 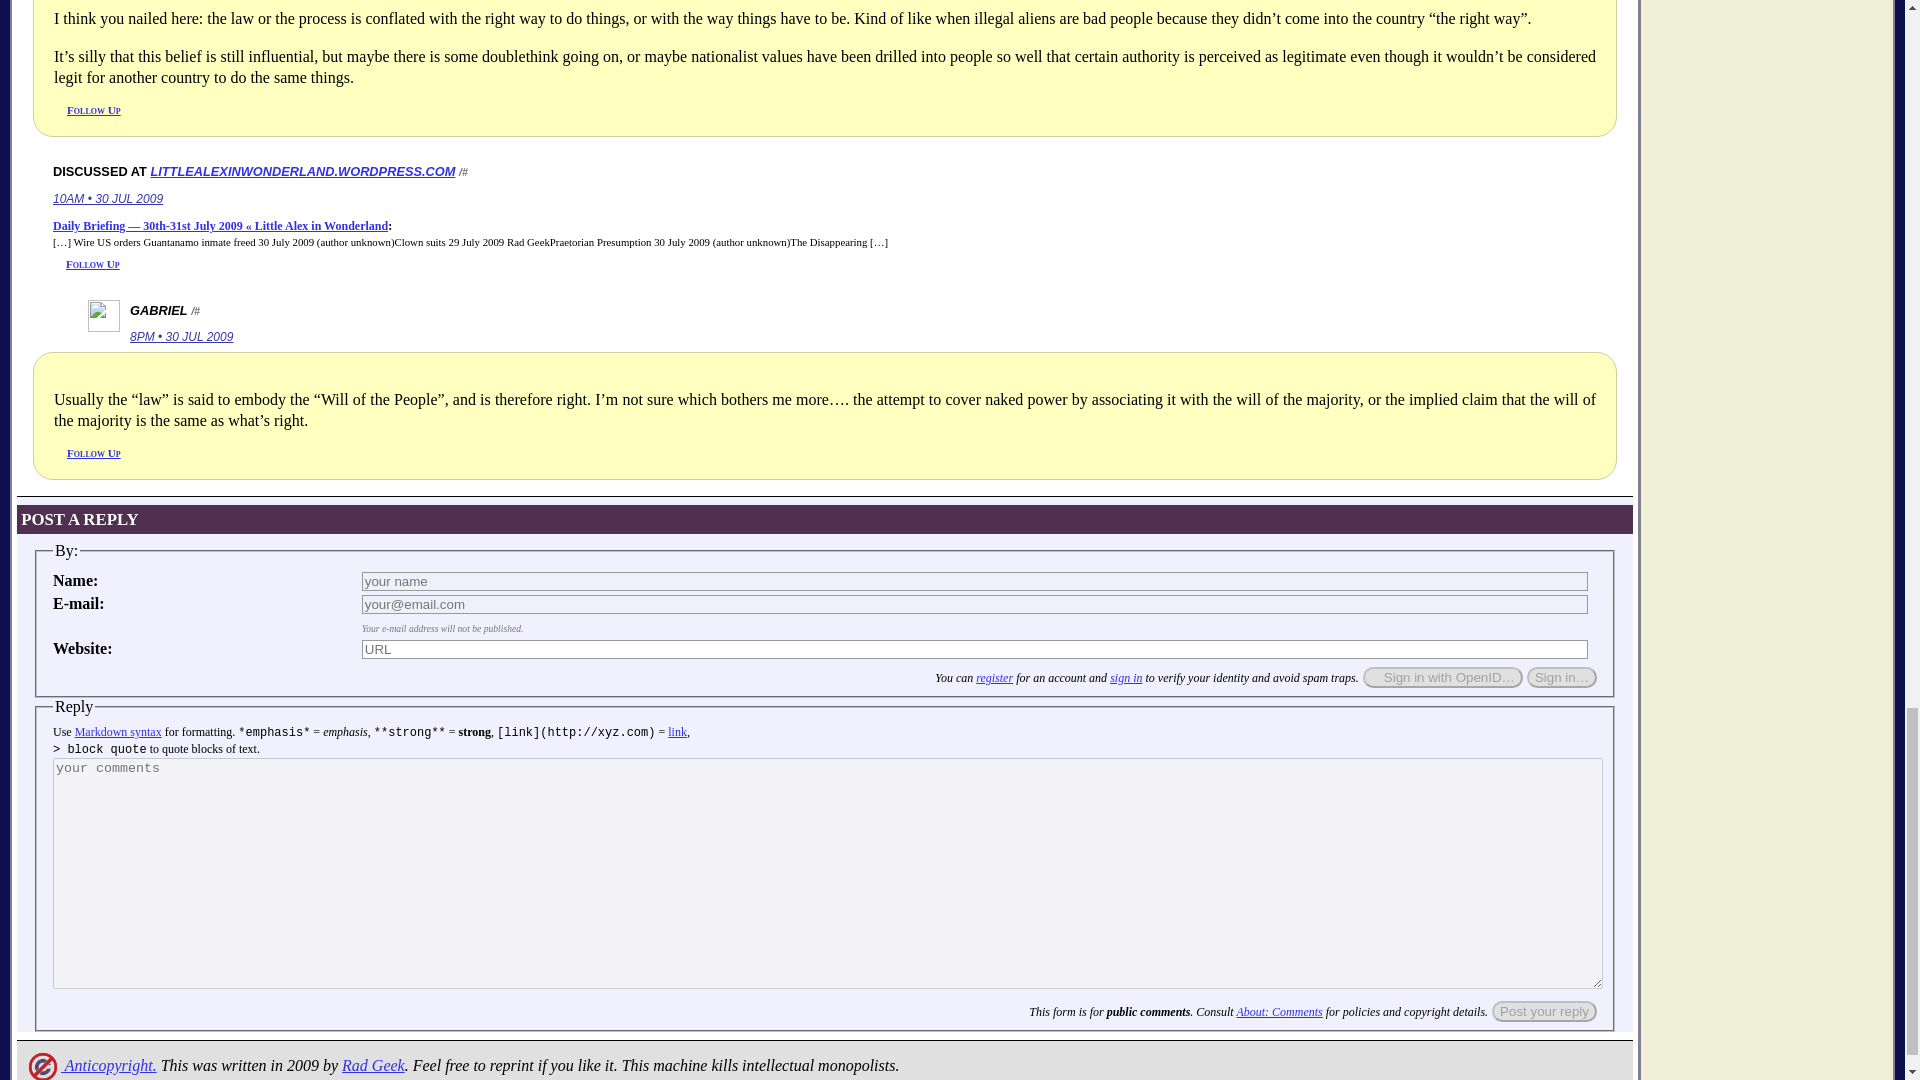 I want to click on LITTLEALEXINWONDERLAND.WORDPRESS.COM, so click(x=302, y=172).